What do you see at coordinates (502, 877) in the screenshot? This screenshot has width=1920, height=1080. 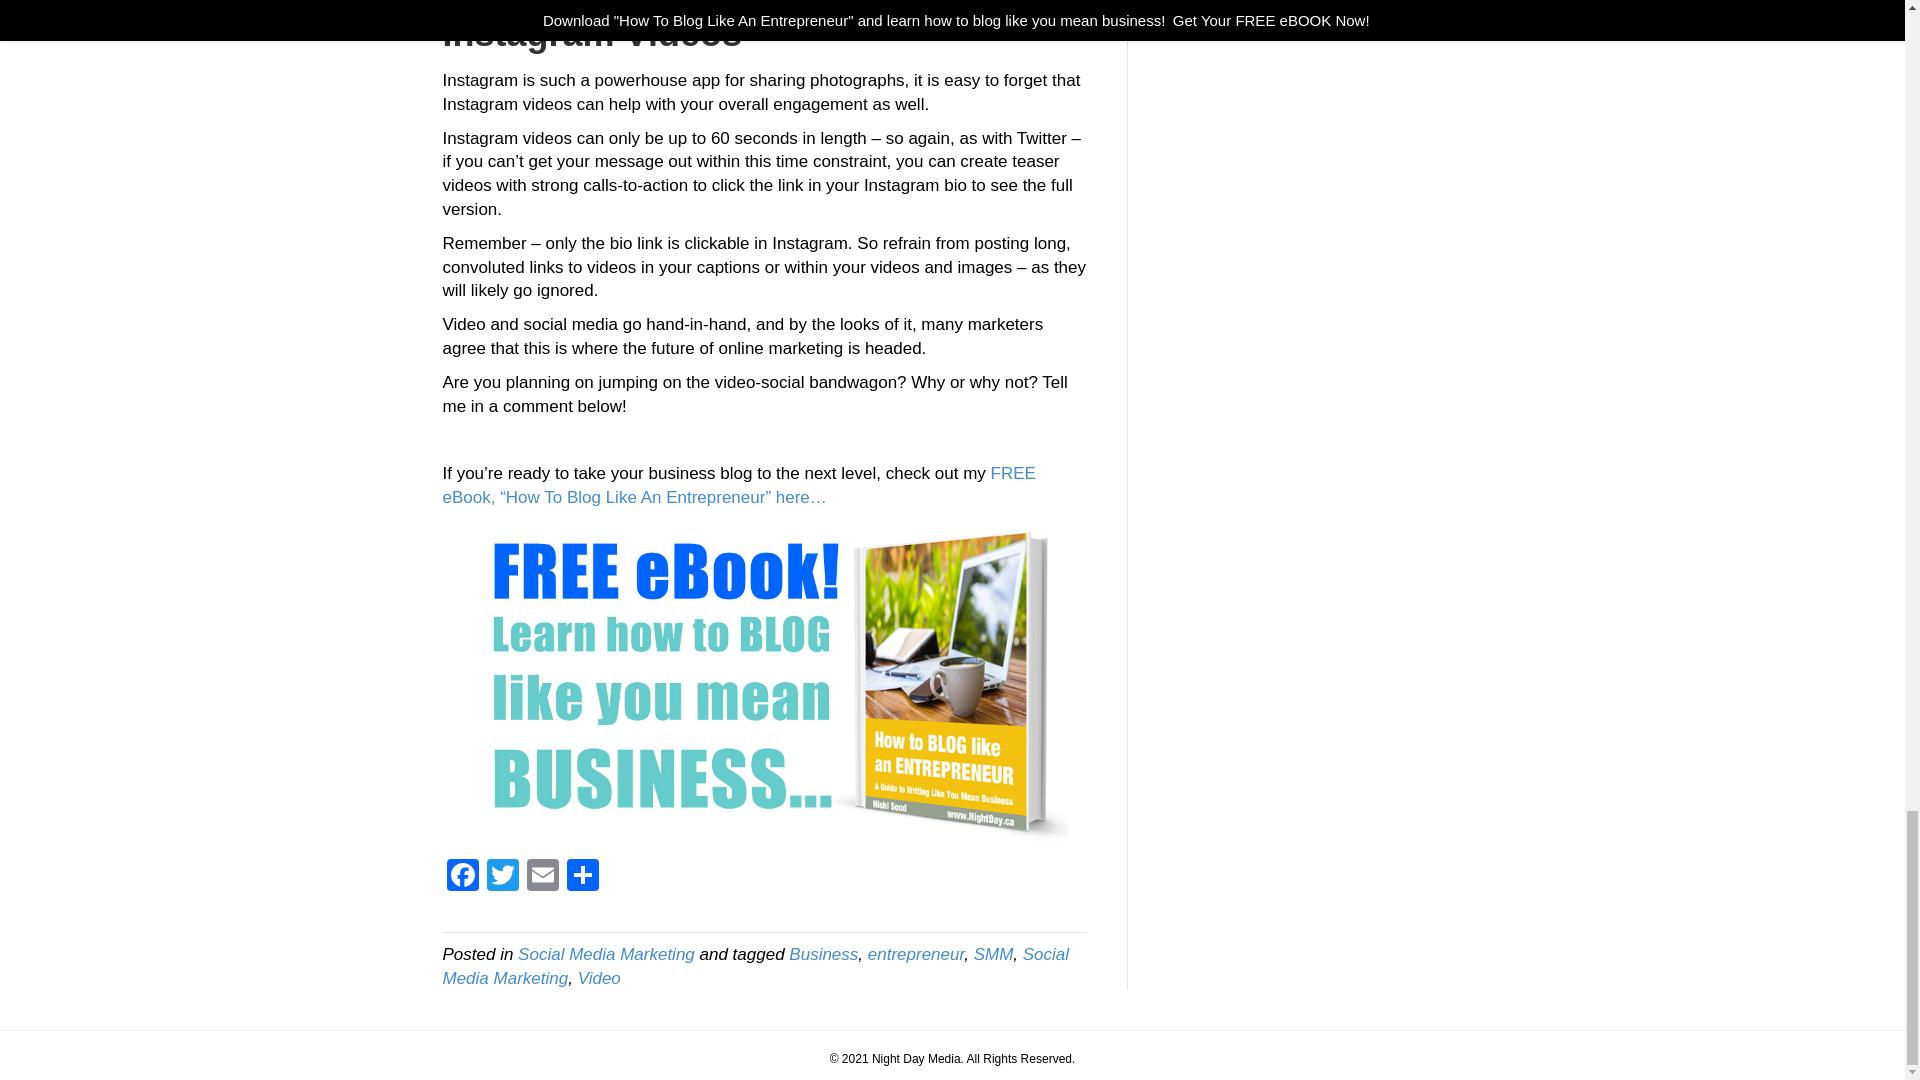 I see `Twitter` at bounding box center [502, 877].